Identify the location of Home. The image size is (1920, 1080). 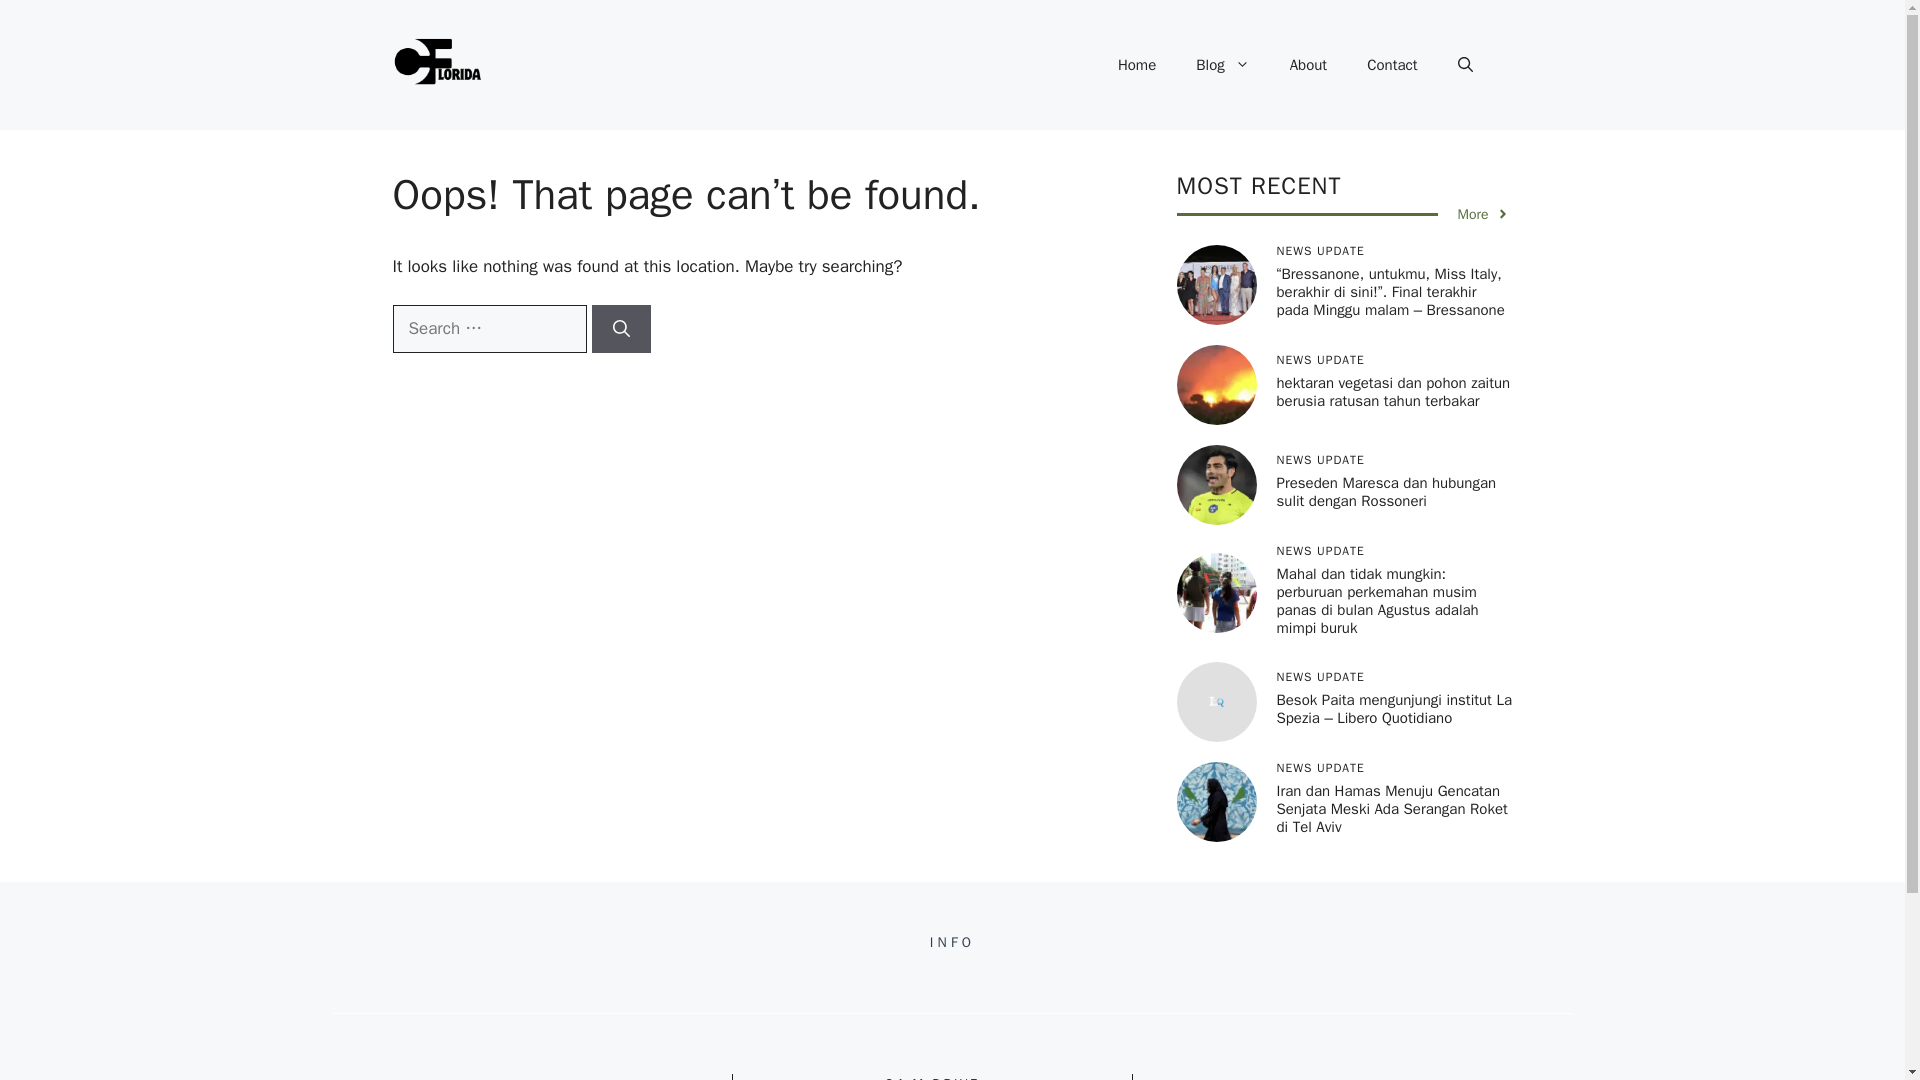
(1136, 64).